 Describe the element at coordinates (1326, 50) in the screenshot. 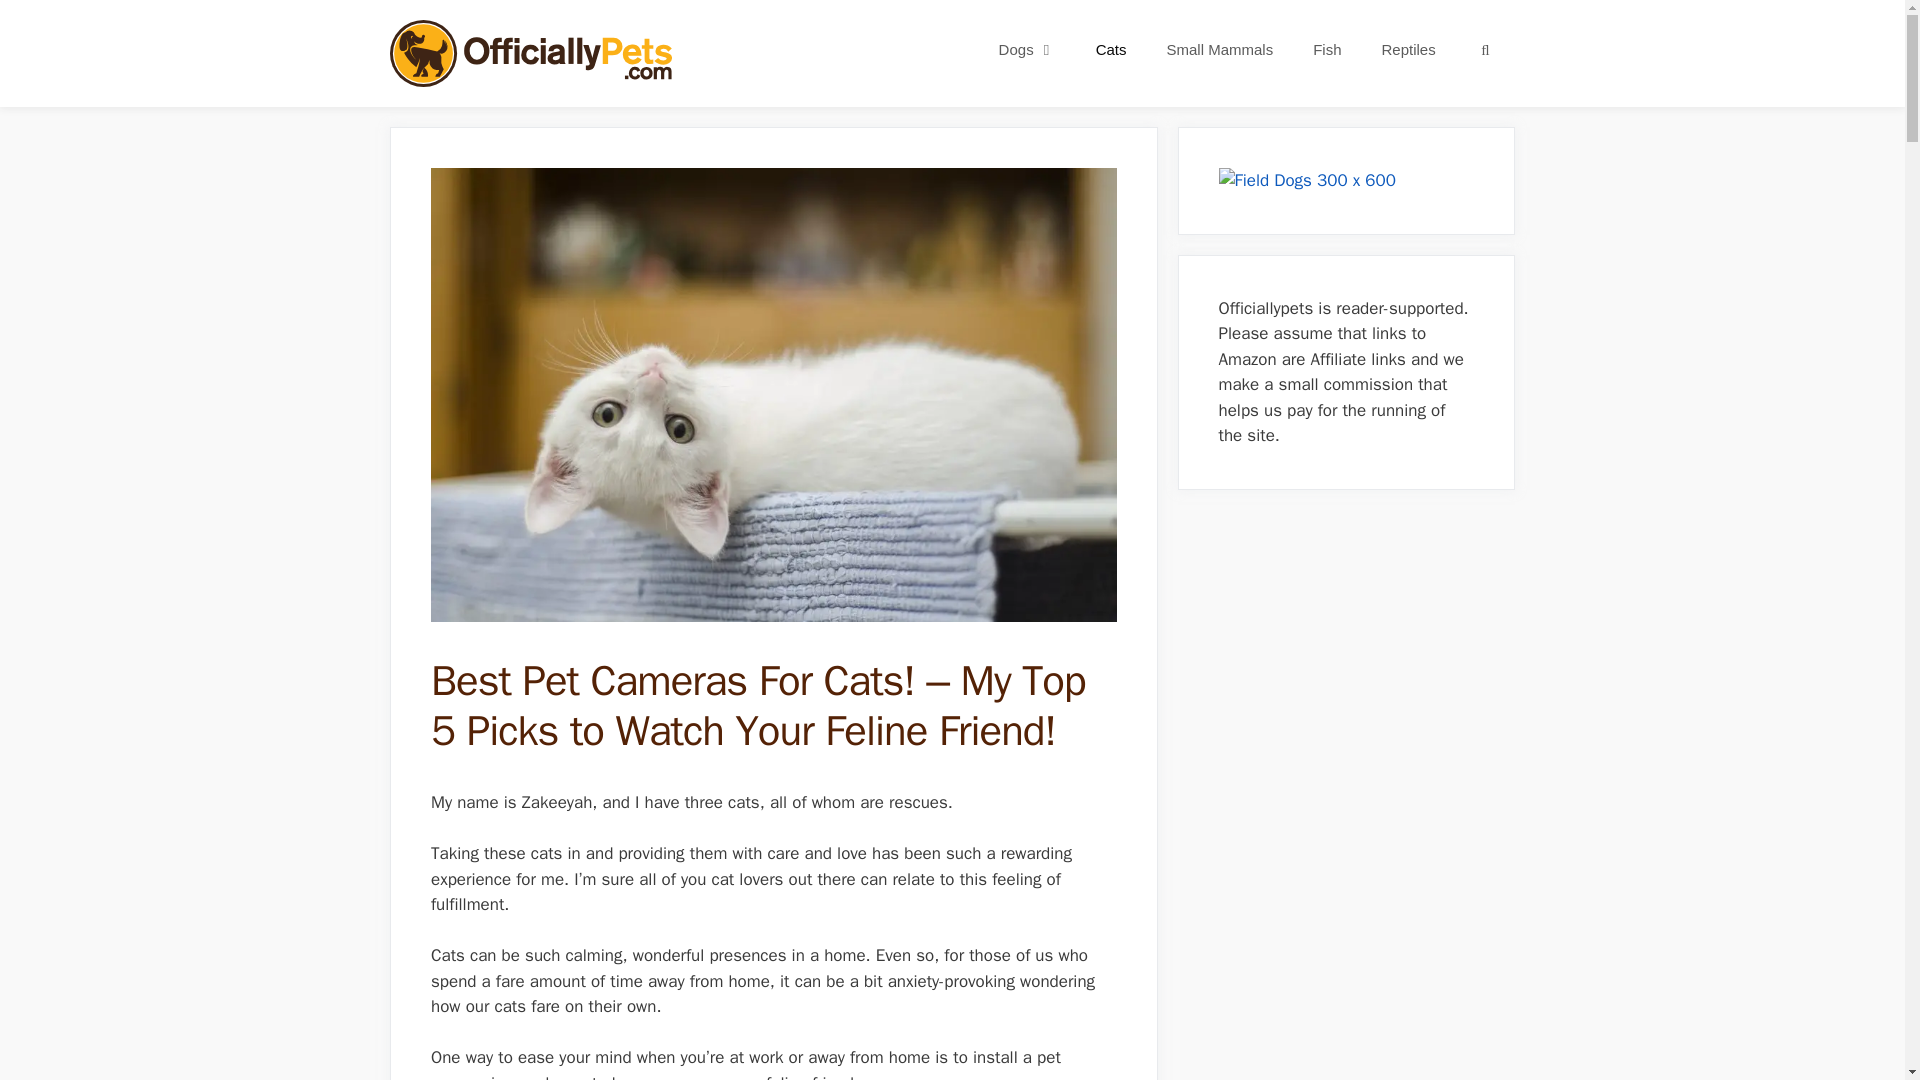

I see `Fish` at that location.